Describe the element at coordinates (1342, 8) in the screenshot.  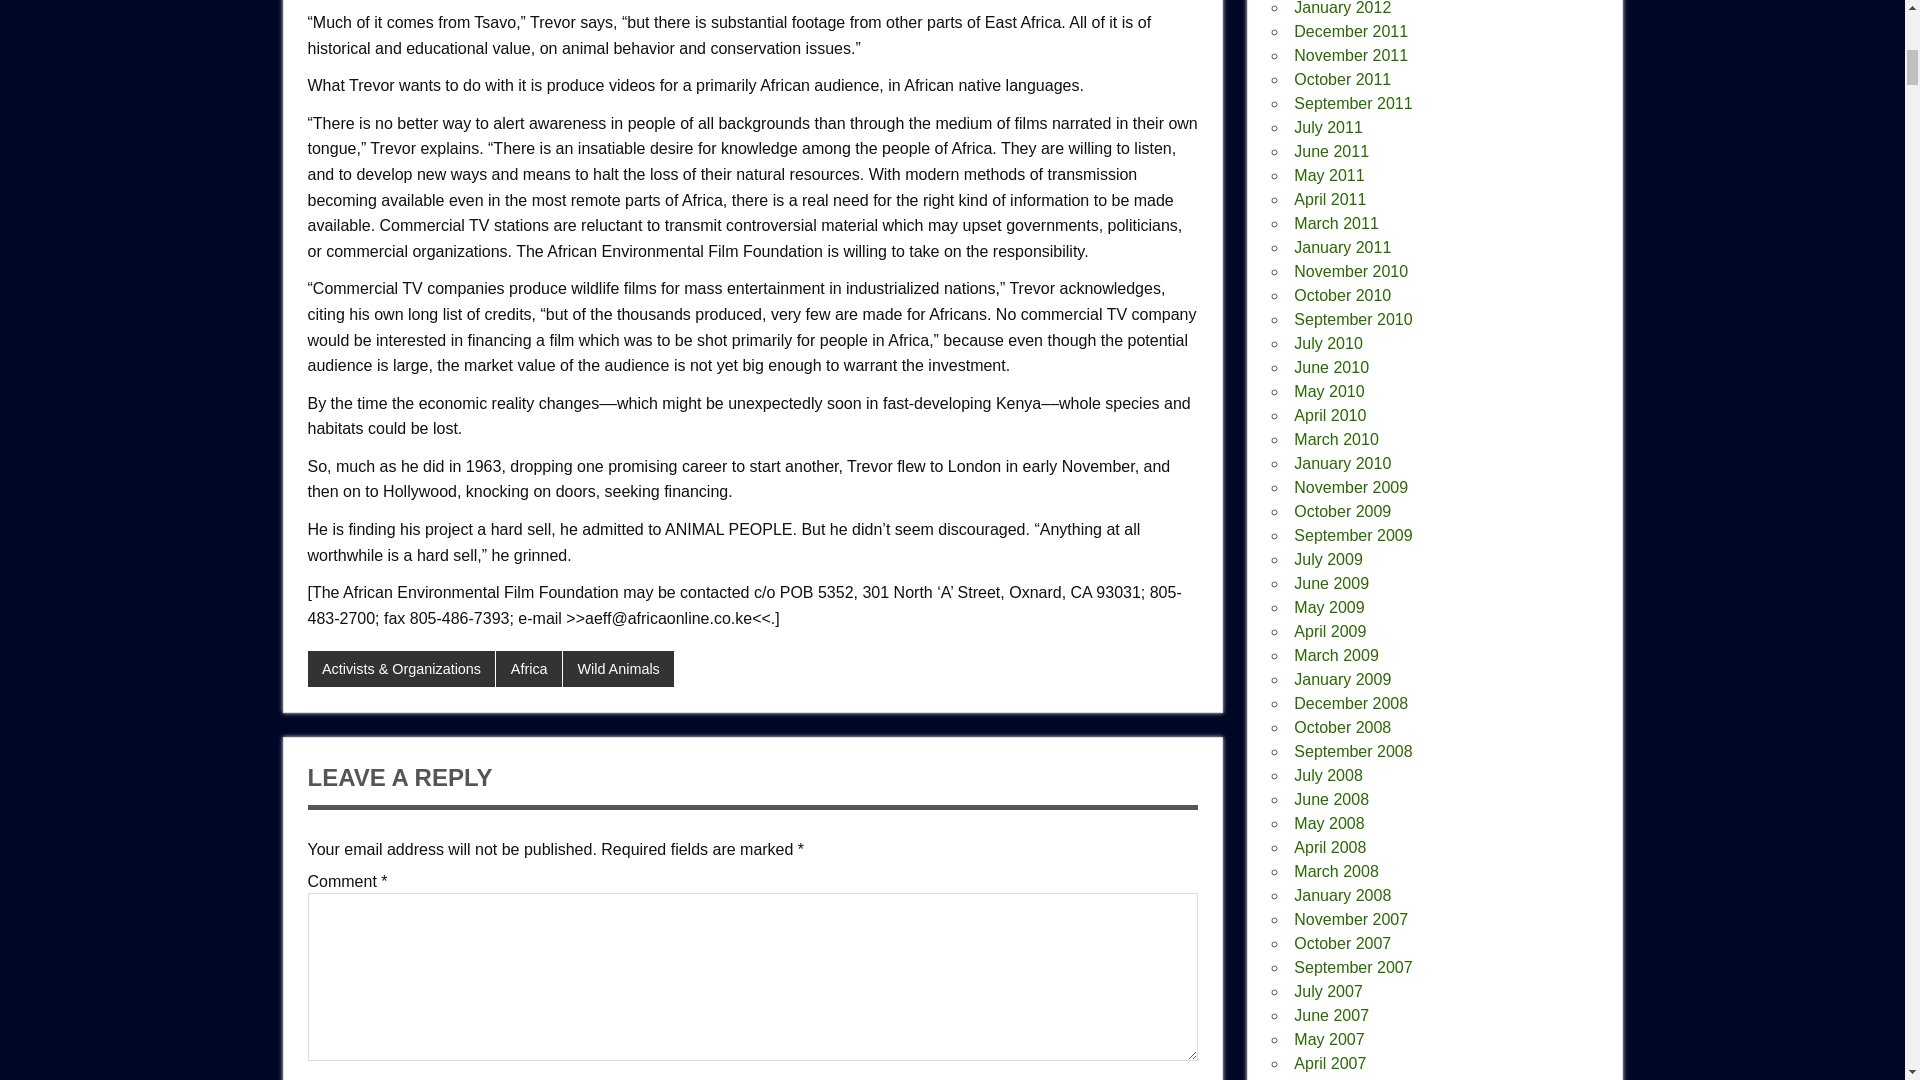
I see `January 2012` at that location.